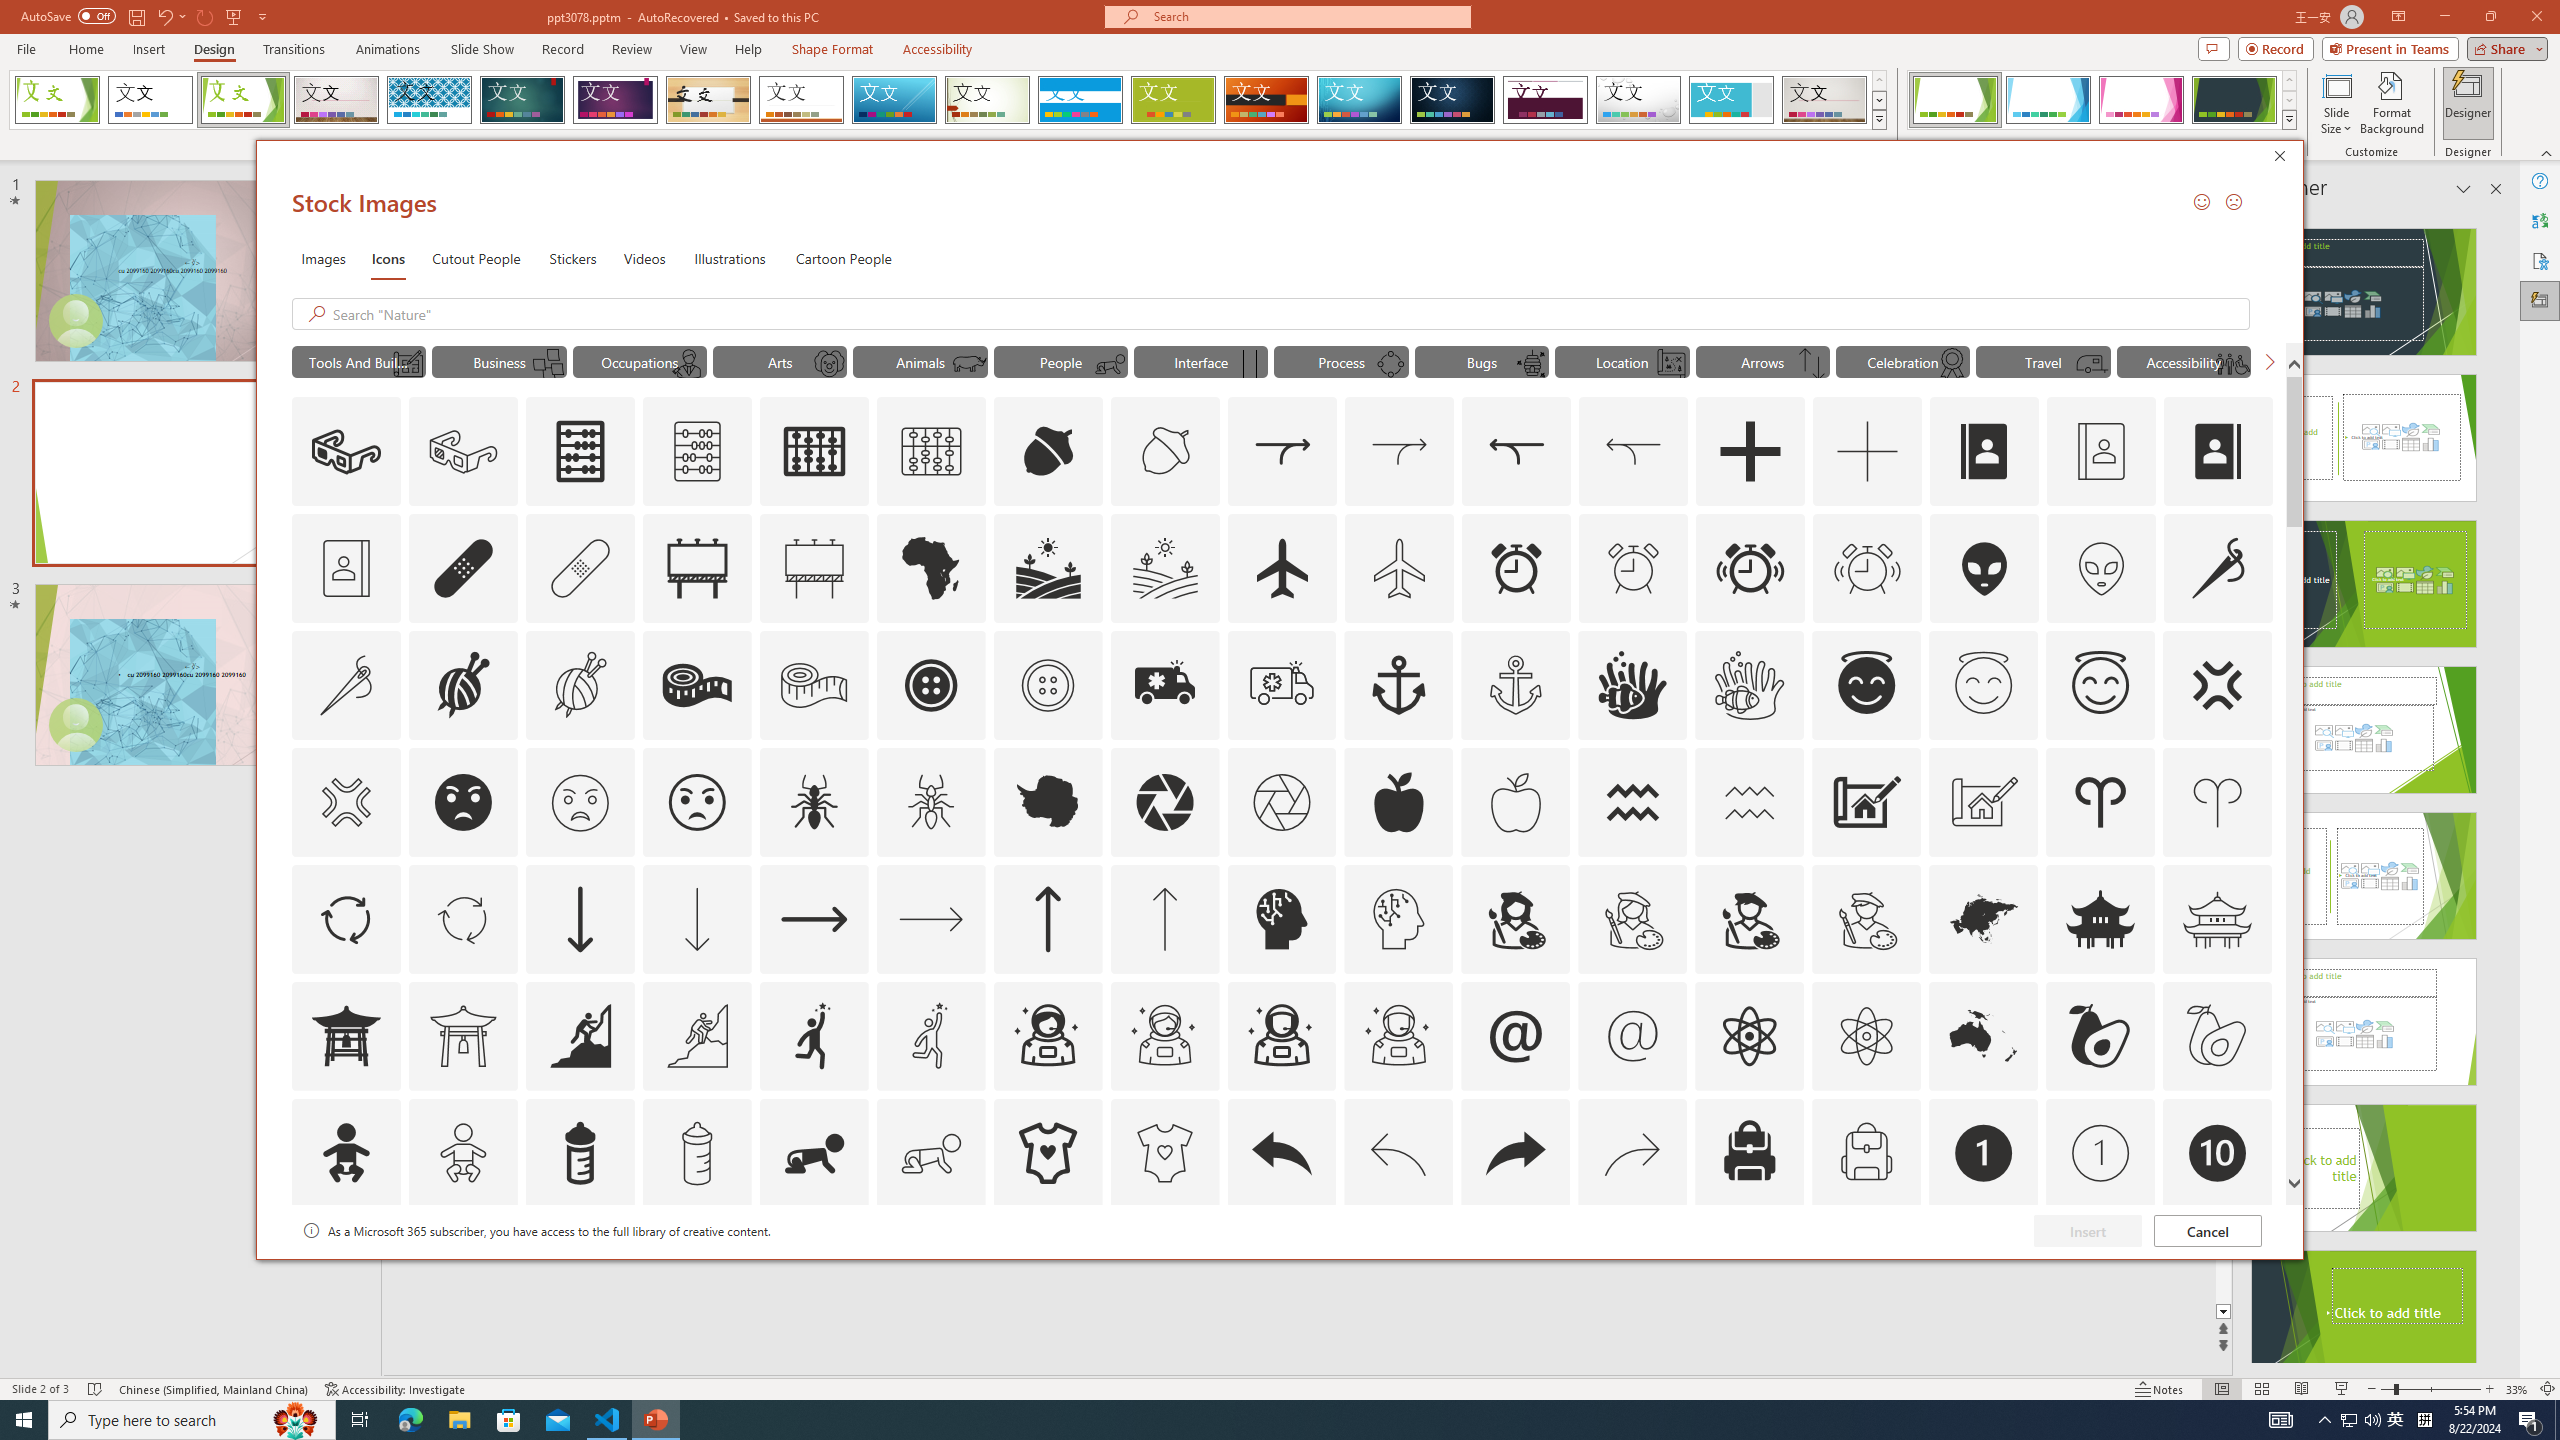 The height and width of the screenshot is (1440, 2560). What do you see at coordinates (814, 1035) in the screenshot?
I see `AutomationID: Icons_Aspiration1` at bounding box center [814, 1035].